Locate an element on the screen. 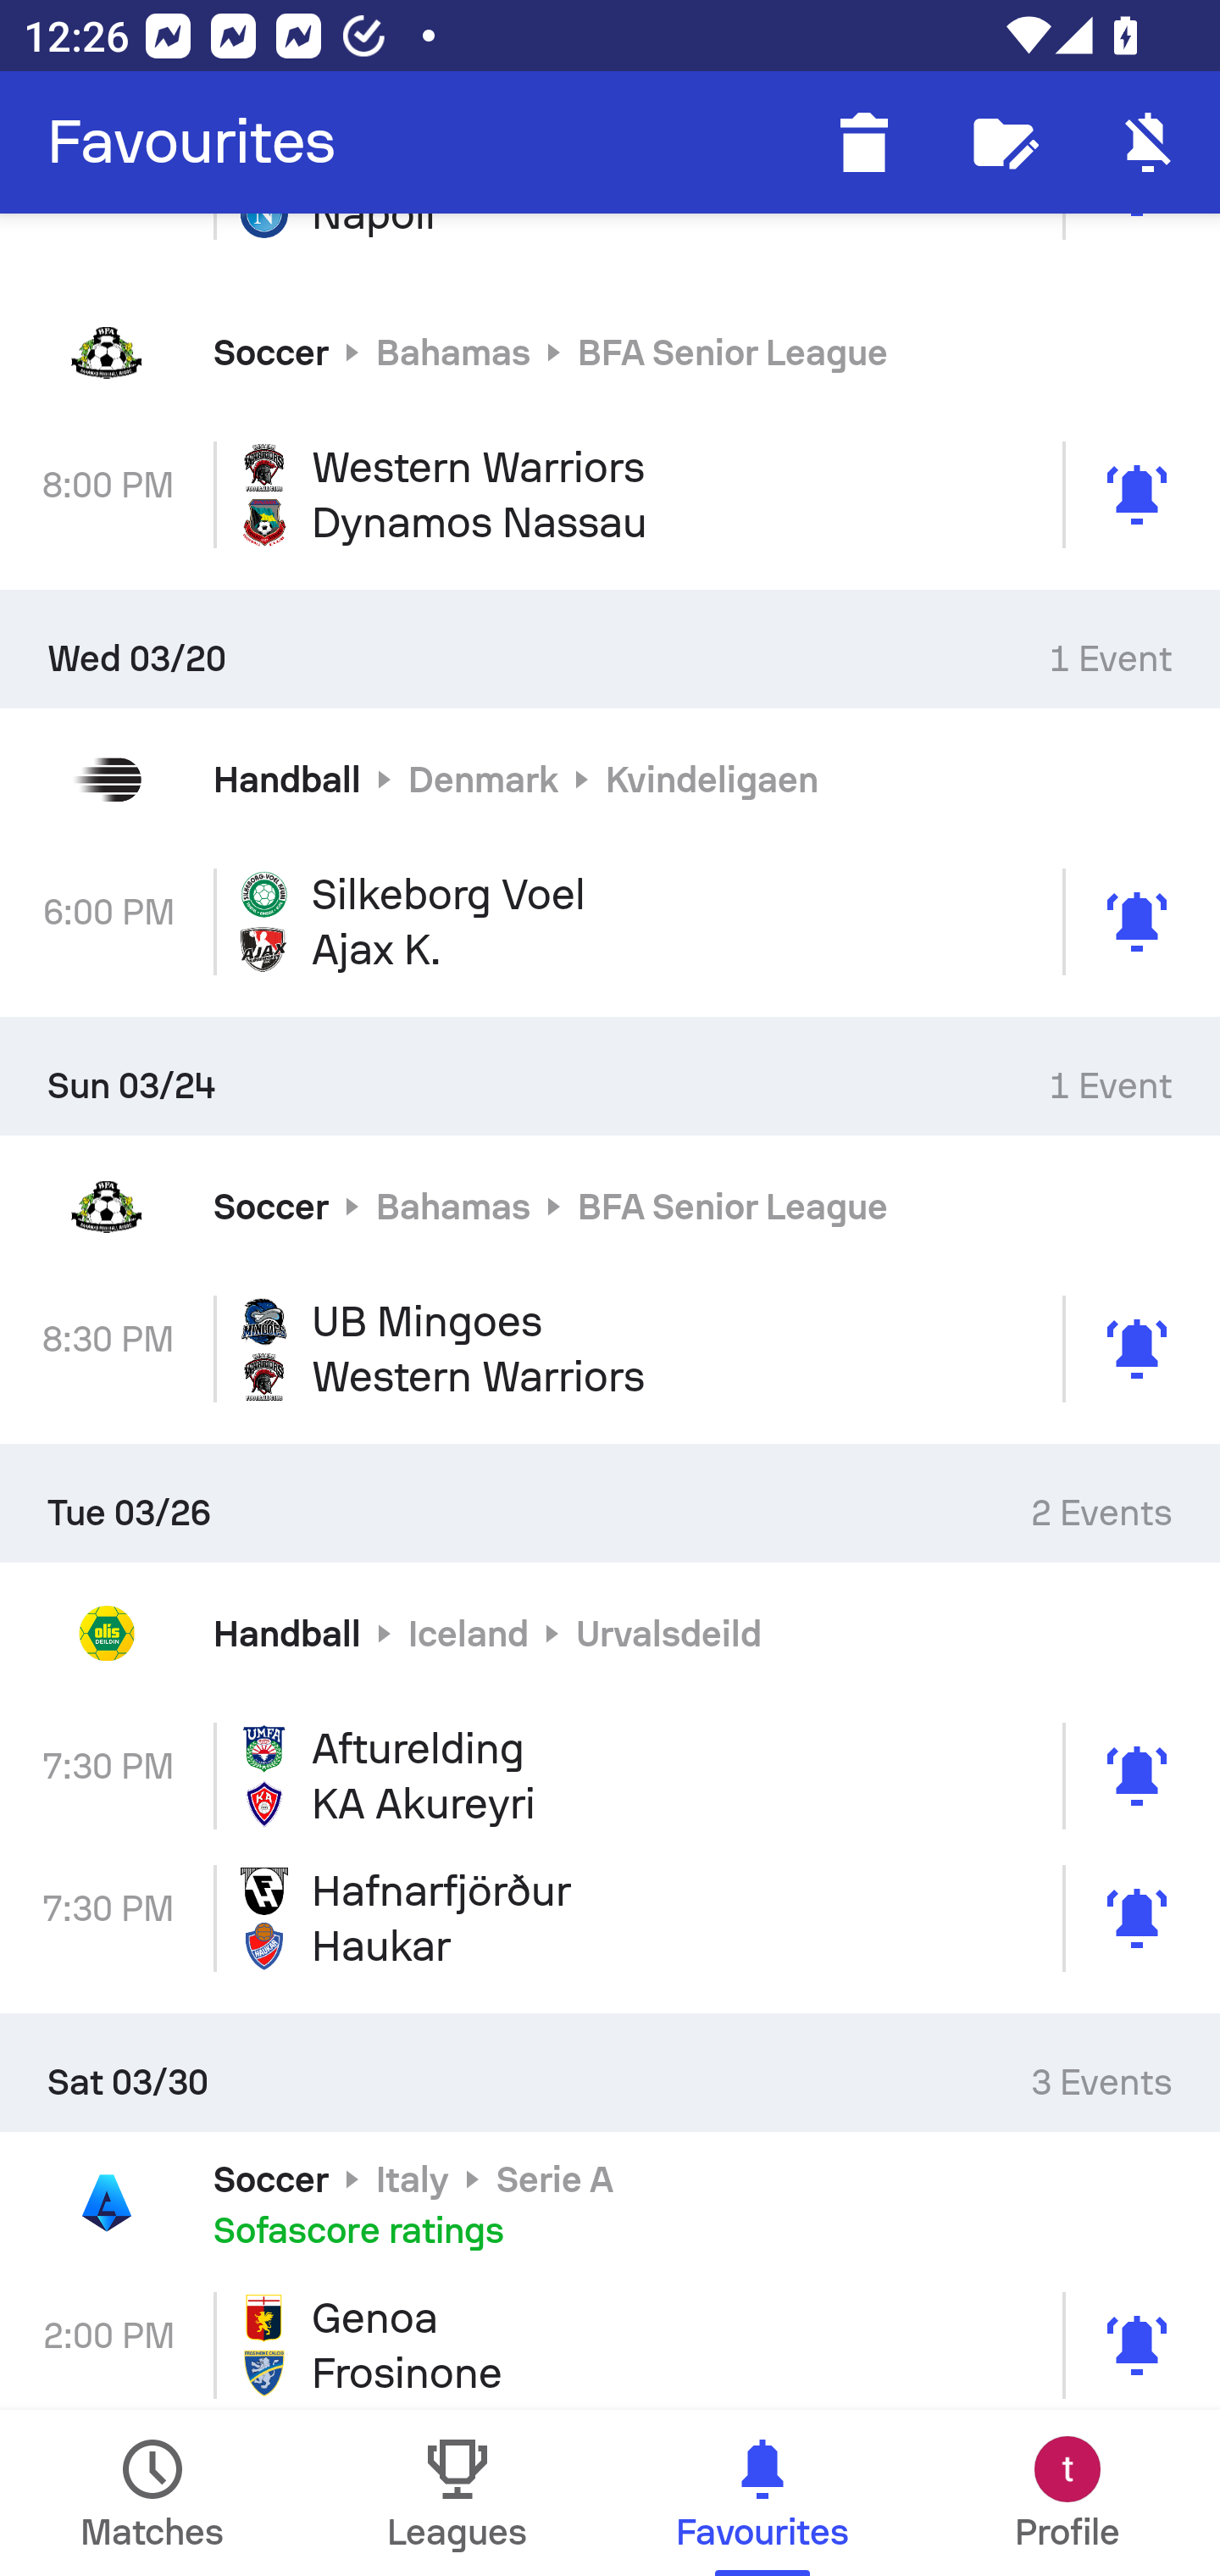 The width and height of the screenshot is (1220, 2576). Delete finished is located at coordinates (864, 142).